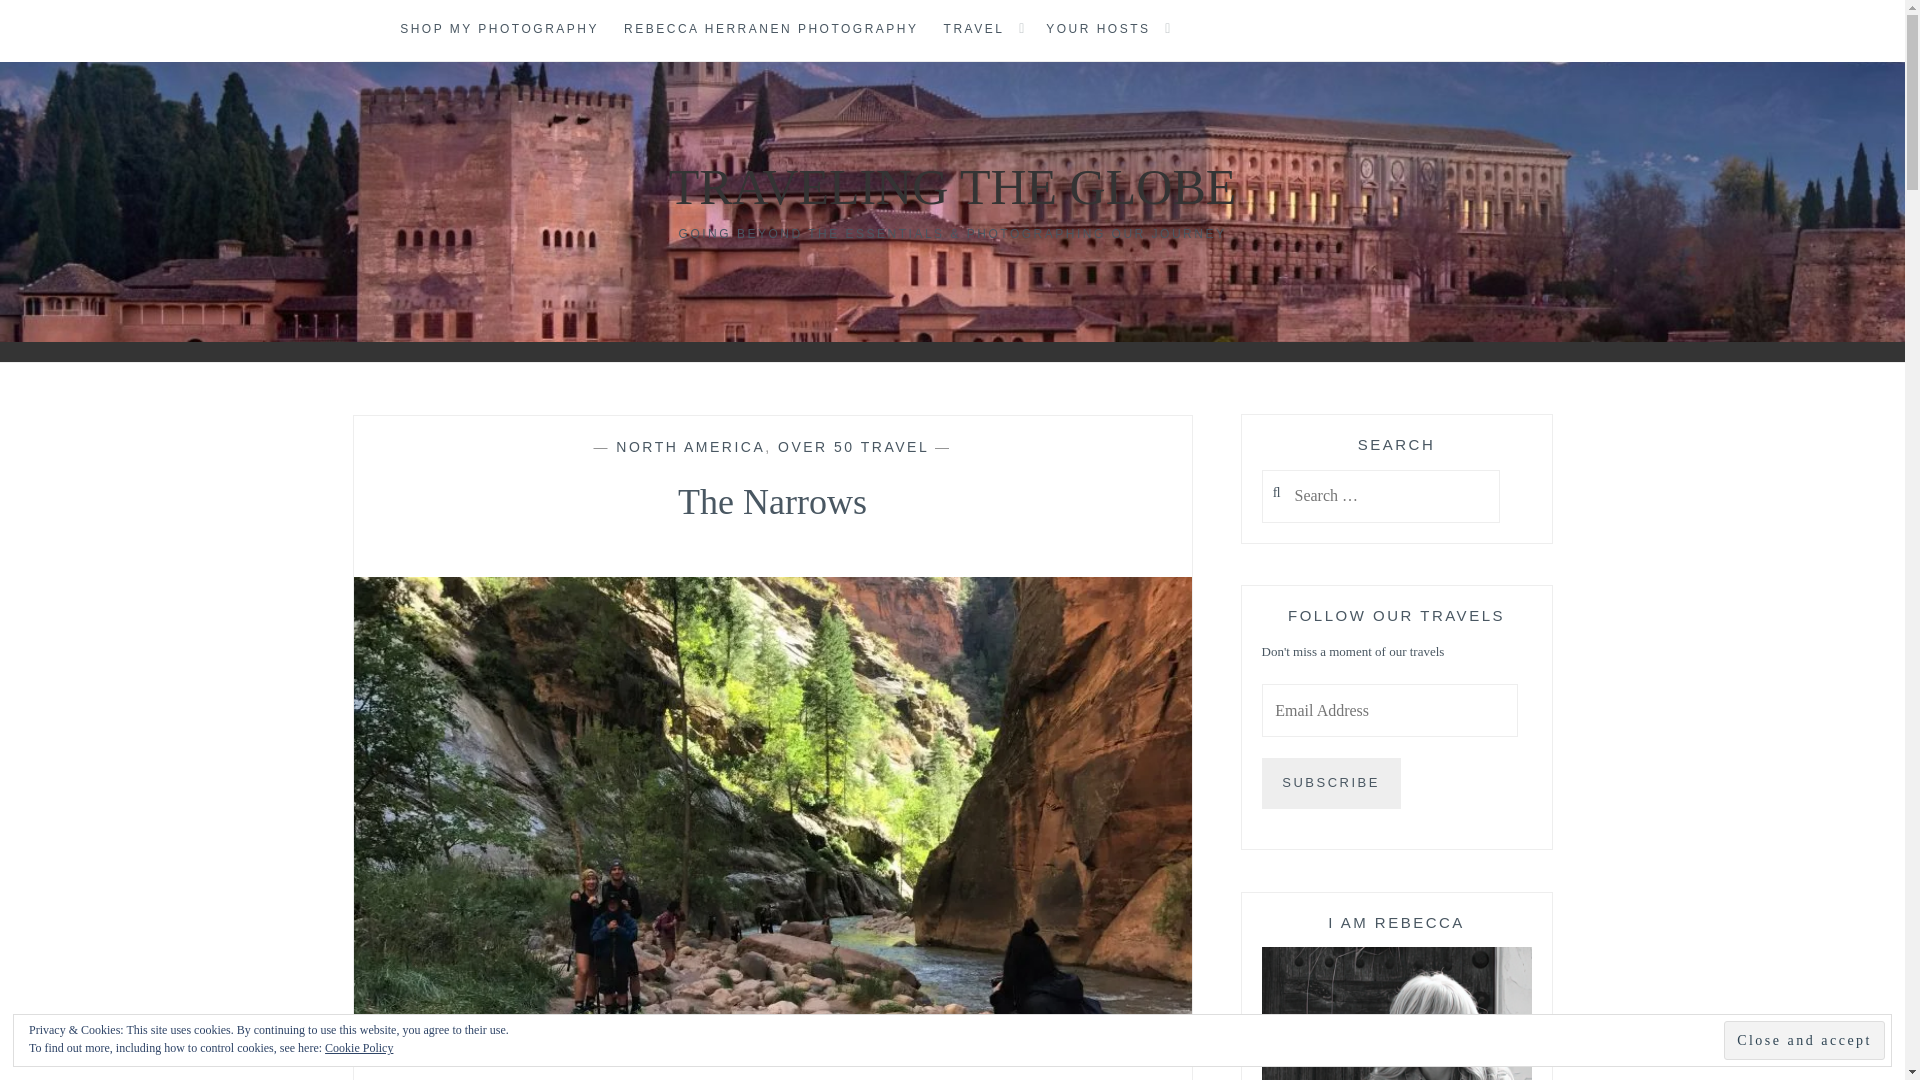  What do you see at coordinates (690, 446) in the screenshot?
I see `NORTH AMERICA` at bounding box center [690, 446].